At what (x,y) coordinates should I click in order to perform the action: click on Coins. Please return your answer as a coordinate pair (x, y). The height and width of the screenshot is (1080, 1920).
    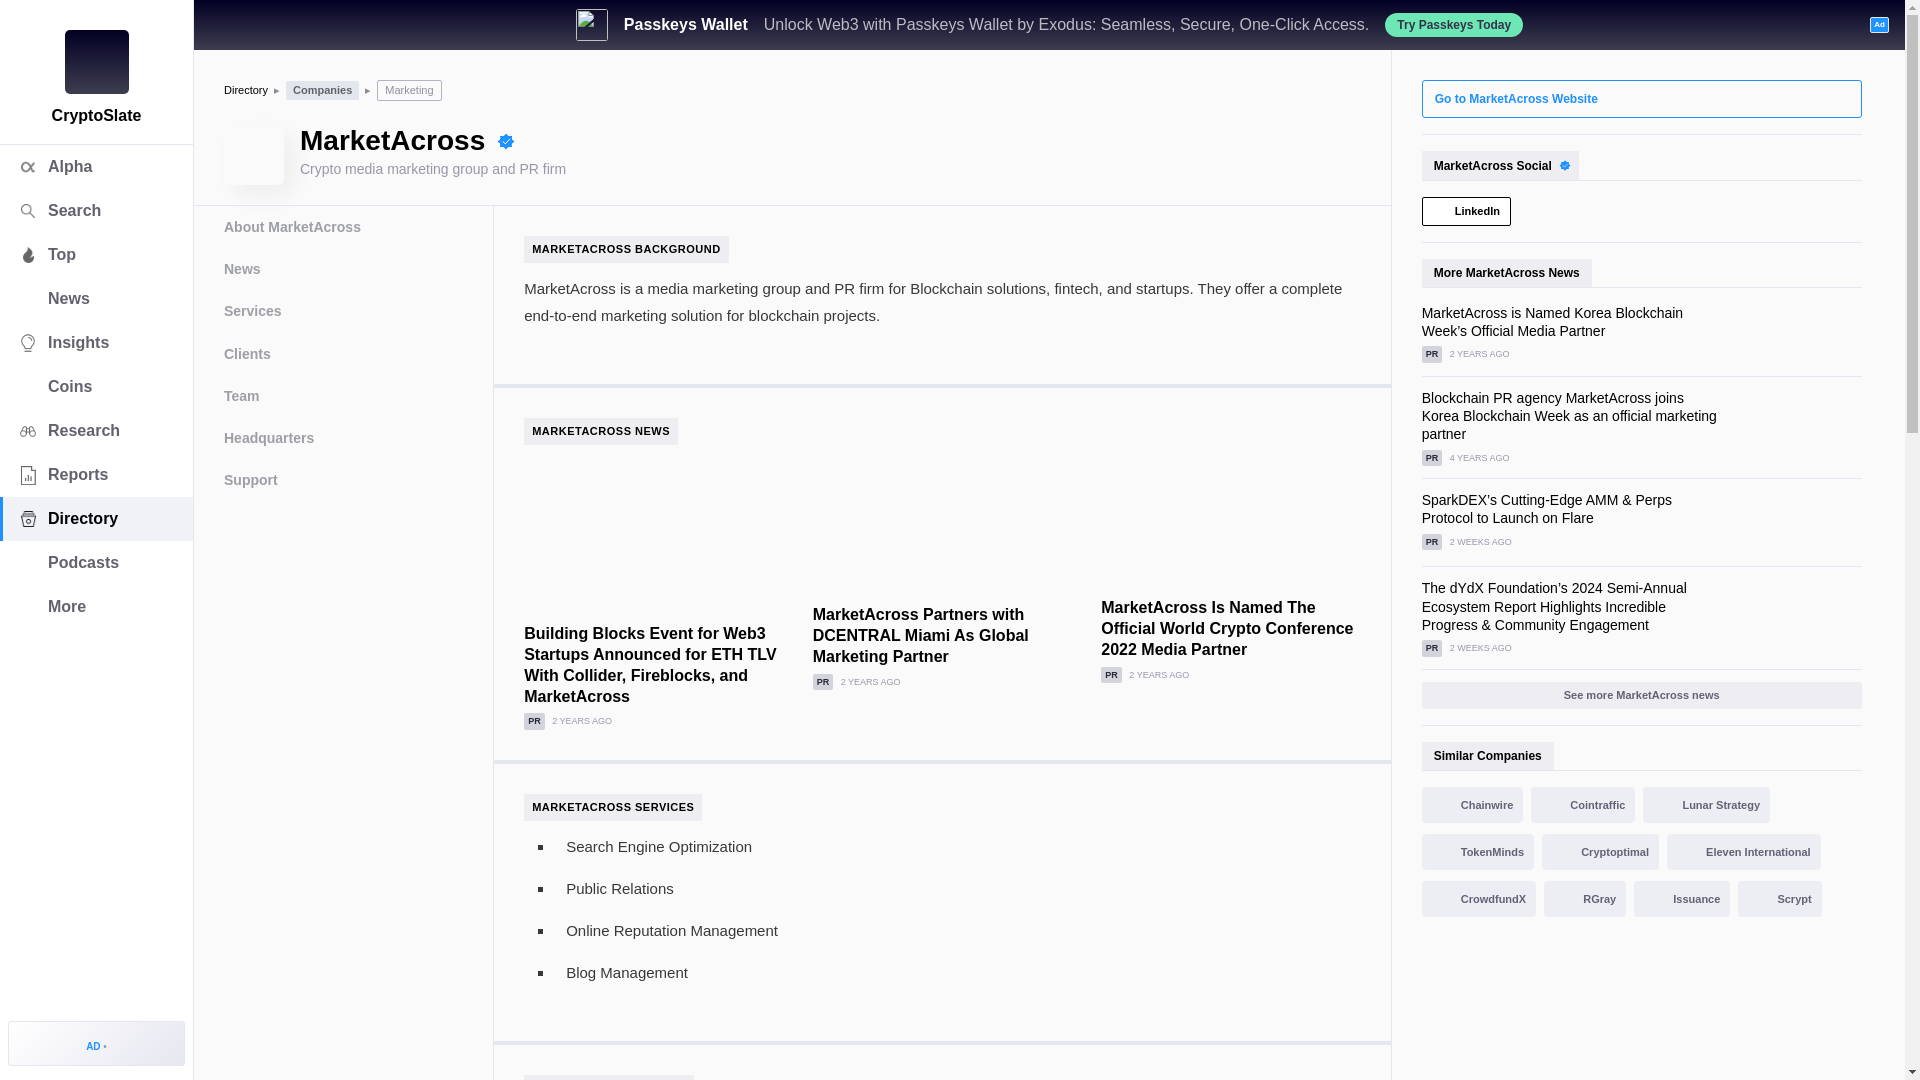
    Looking at the image, I should click on (96, 387).